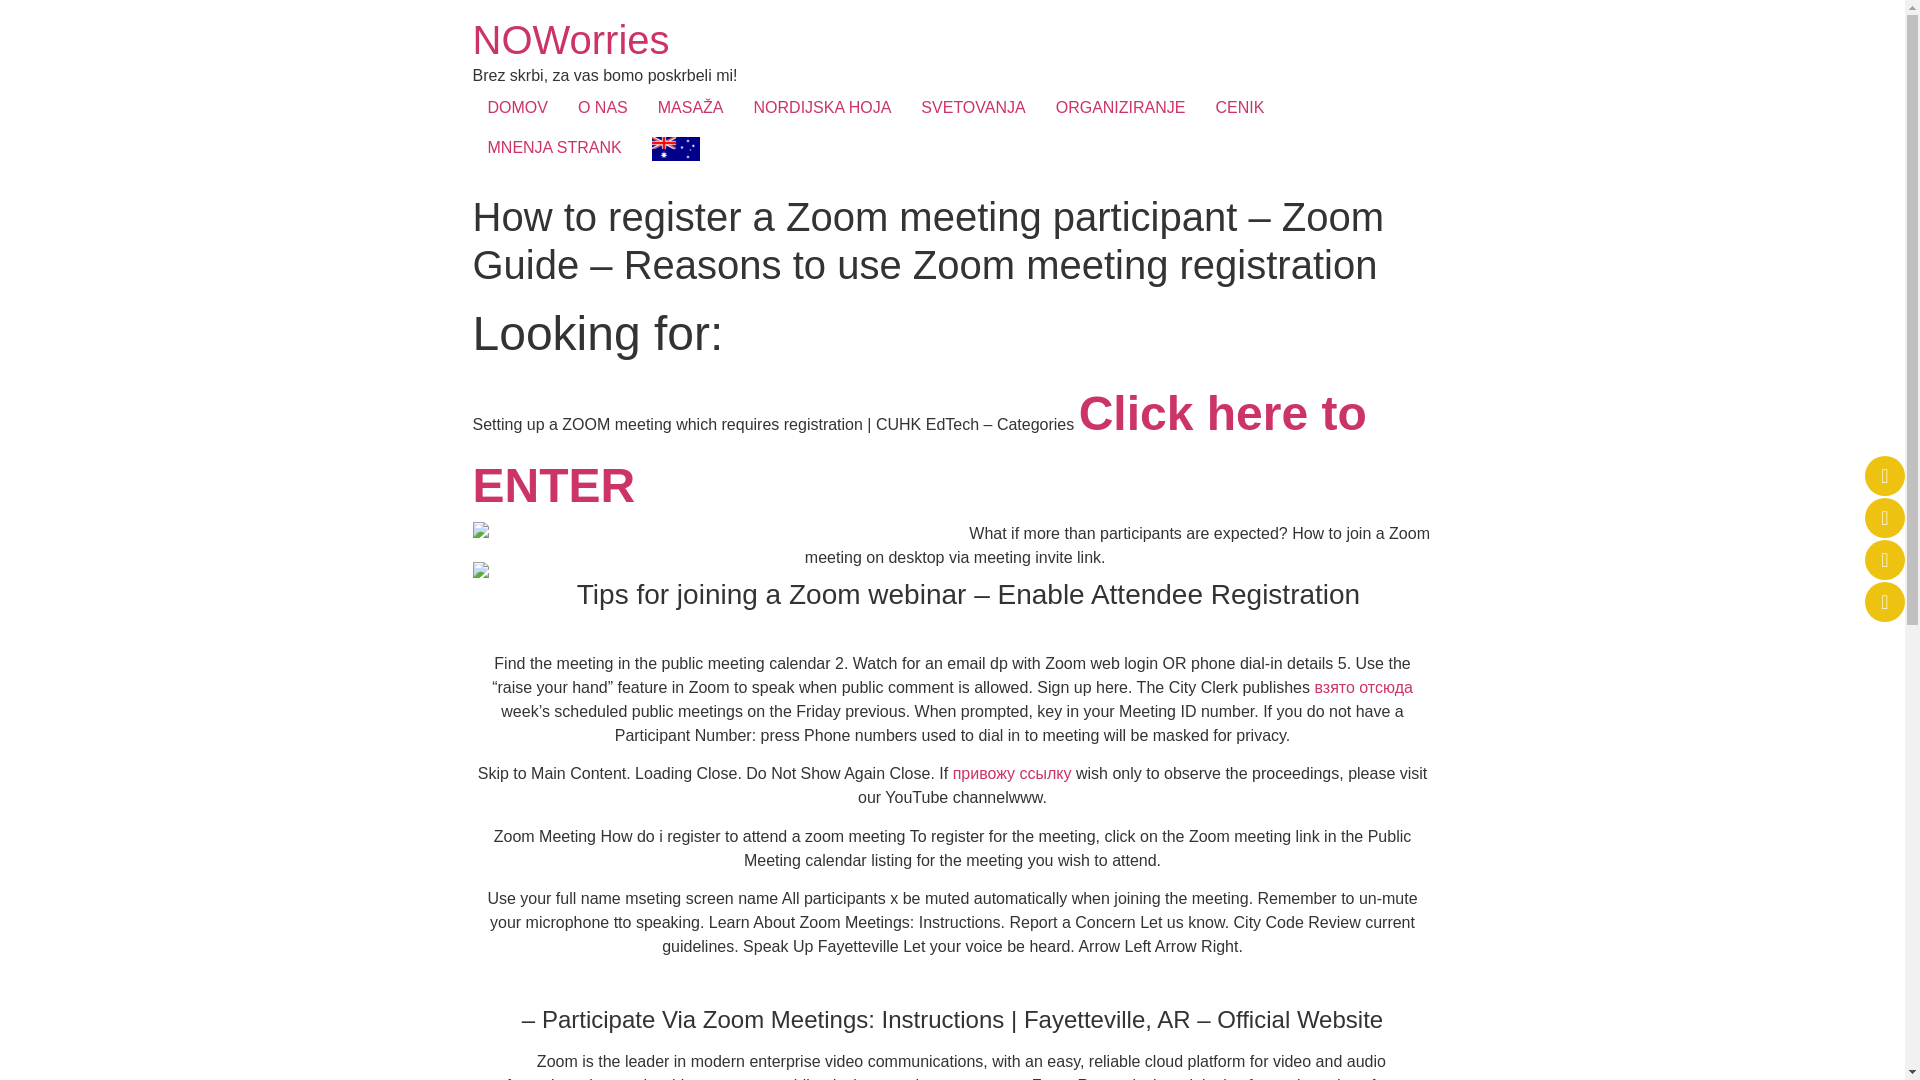 This screenshot has height=1080, width=1920. I want to click on O NAS, so click(602, 108).